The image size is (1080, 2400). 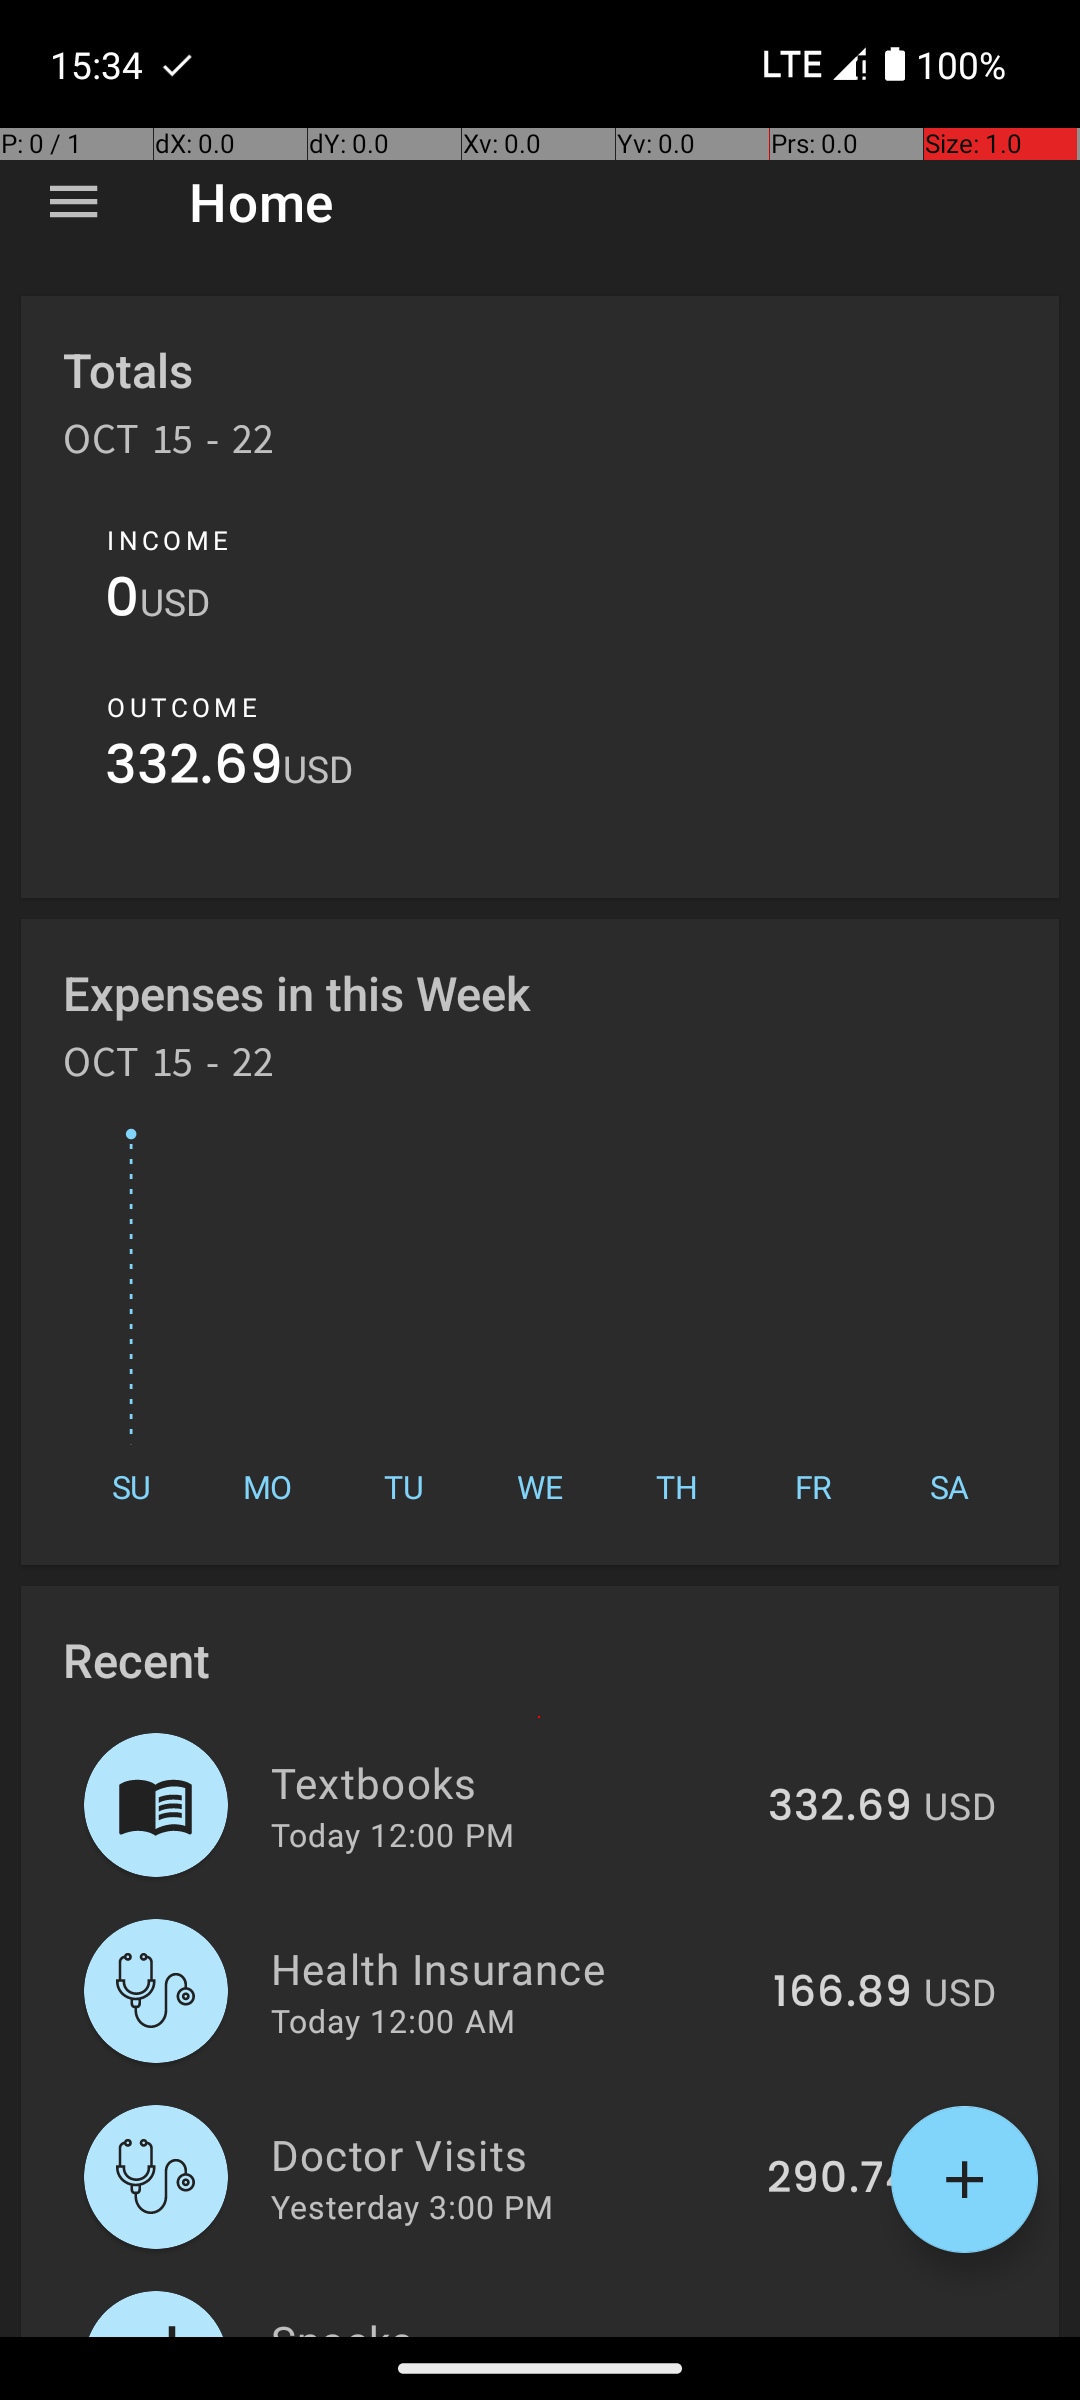 I want to click on 166.89, so click(x=842, y=1993).